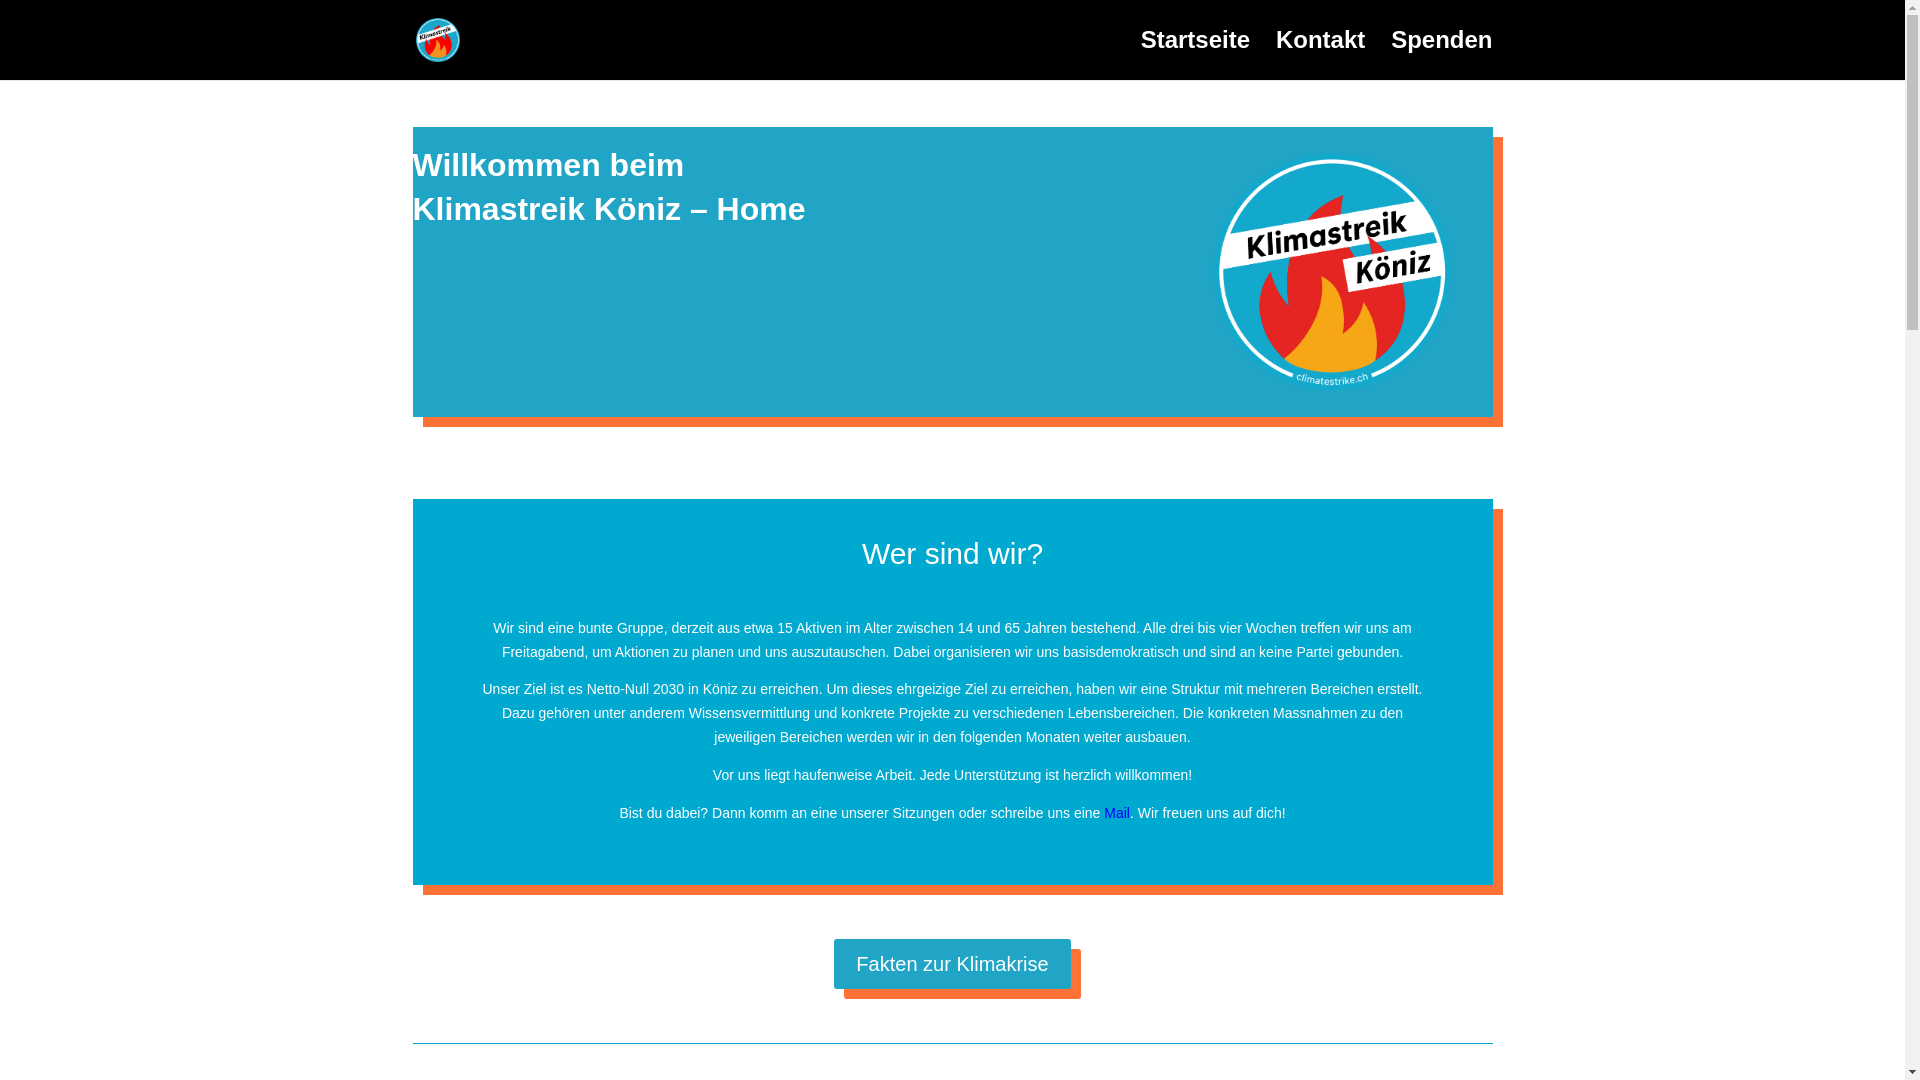  Describe the element at coordinates (952, 964) in the screenshot. I see `Fakten zur Klimakrise` at that location.